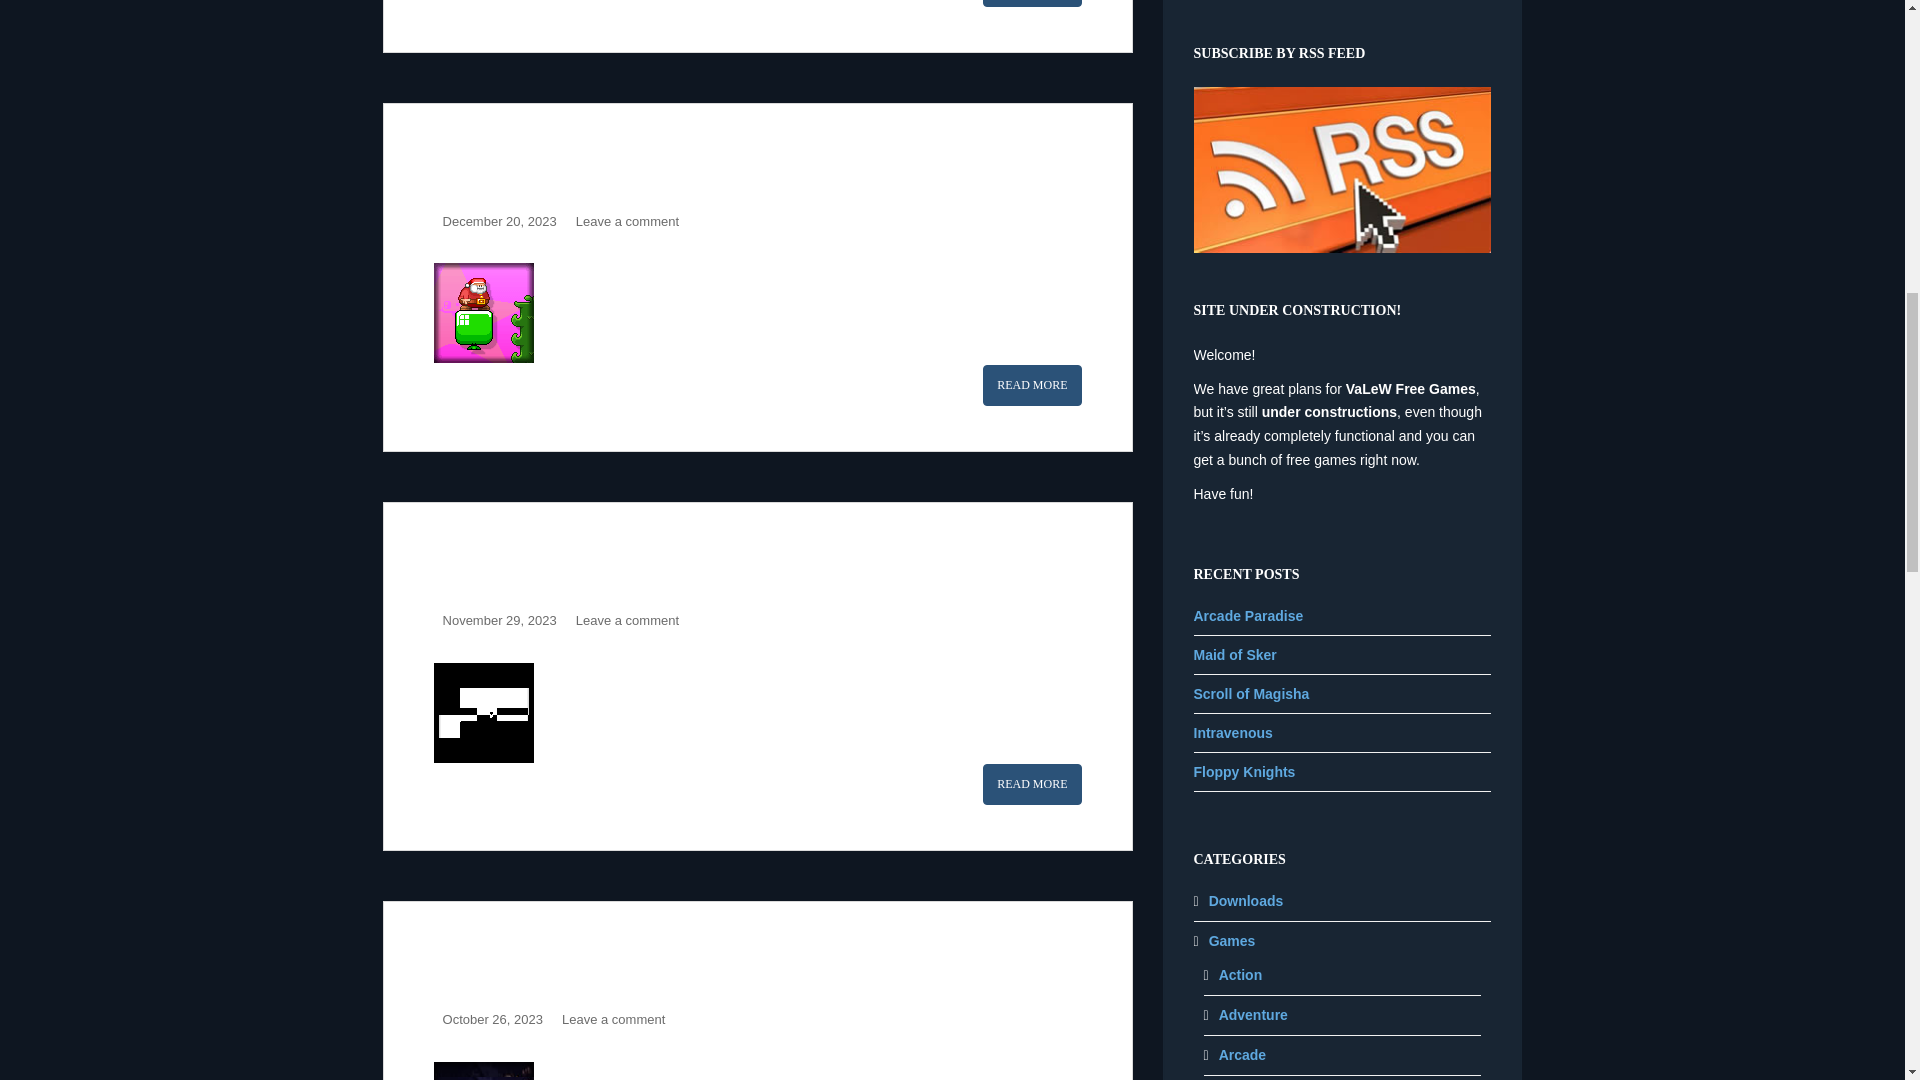 The image size is (1920, 1080). What do you see at coordinates (1032, 784) in the screenshot?
I see `Through the Mirror` at bounding box center [1032, 784].